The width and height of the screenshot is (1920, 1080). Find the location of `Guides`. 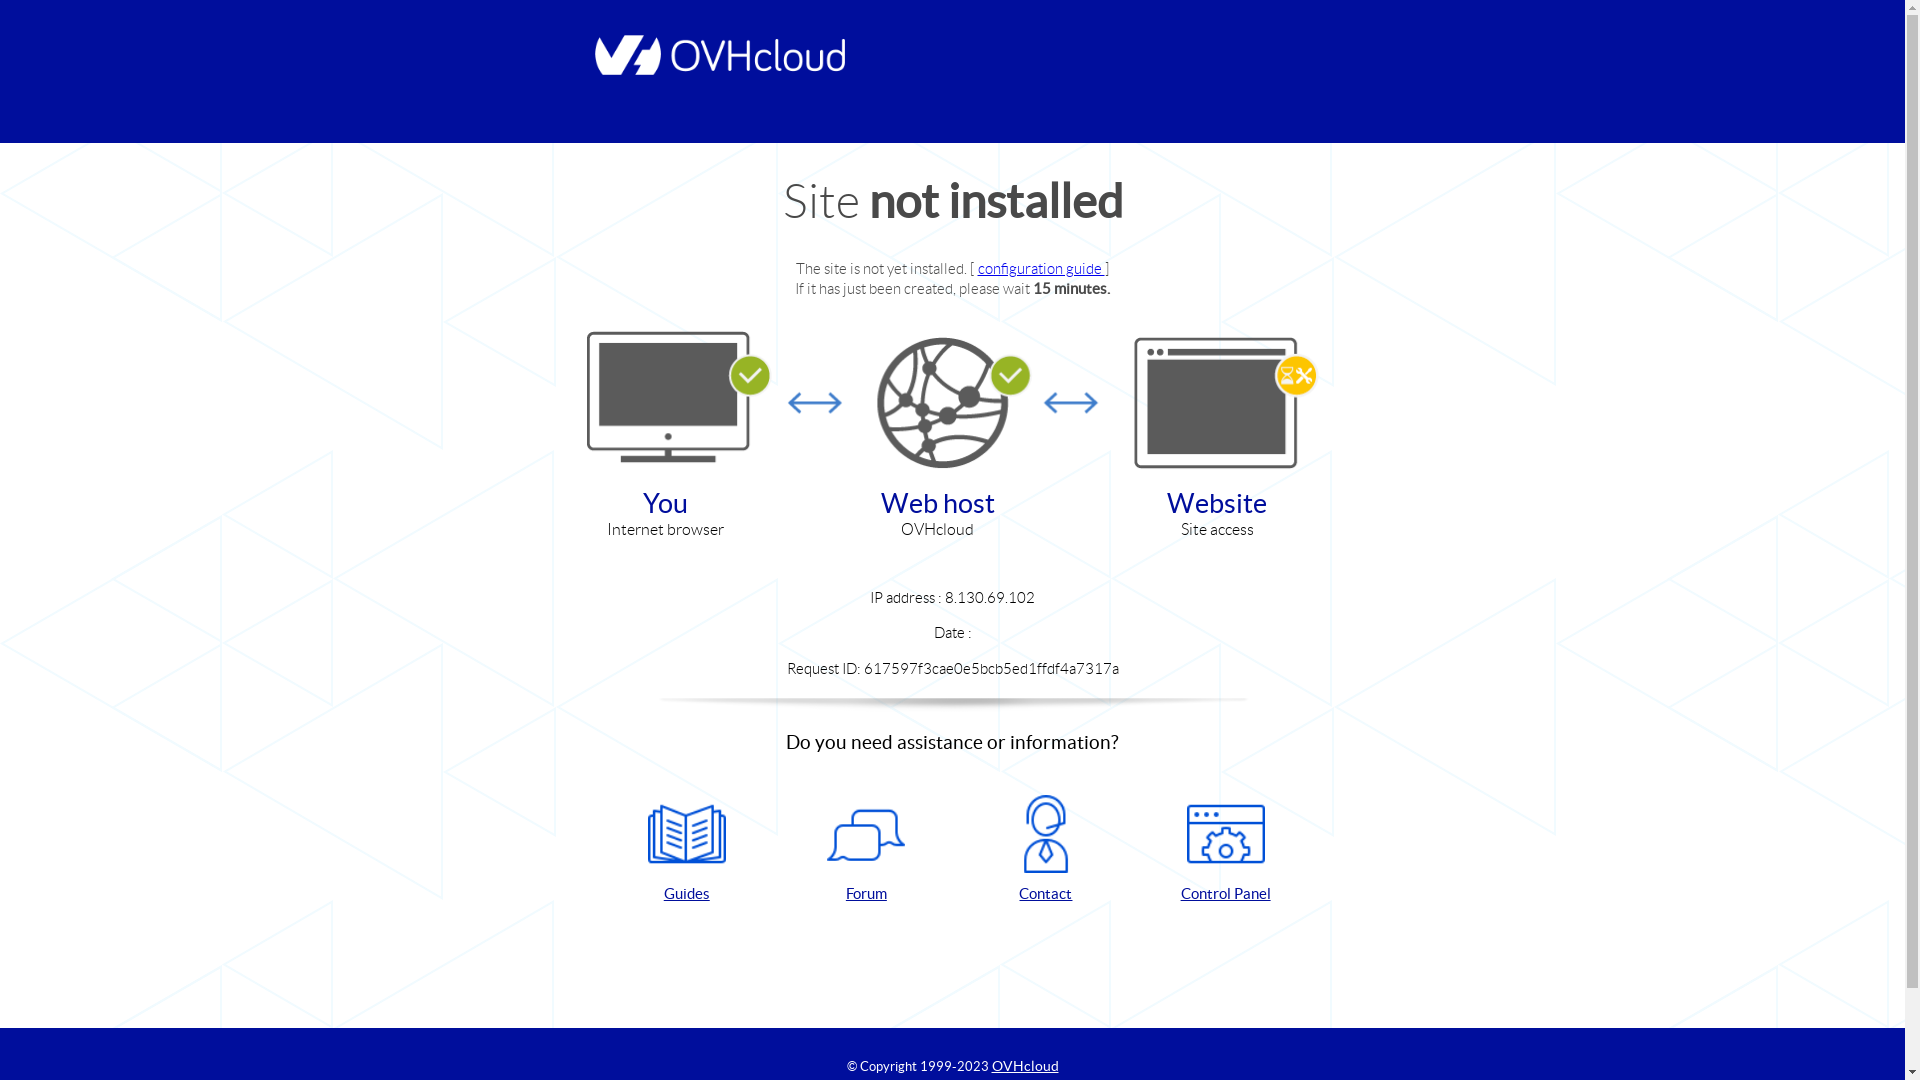

Guides is located at coordinates (687, 850).